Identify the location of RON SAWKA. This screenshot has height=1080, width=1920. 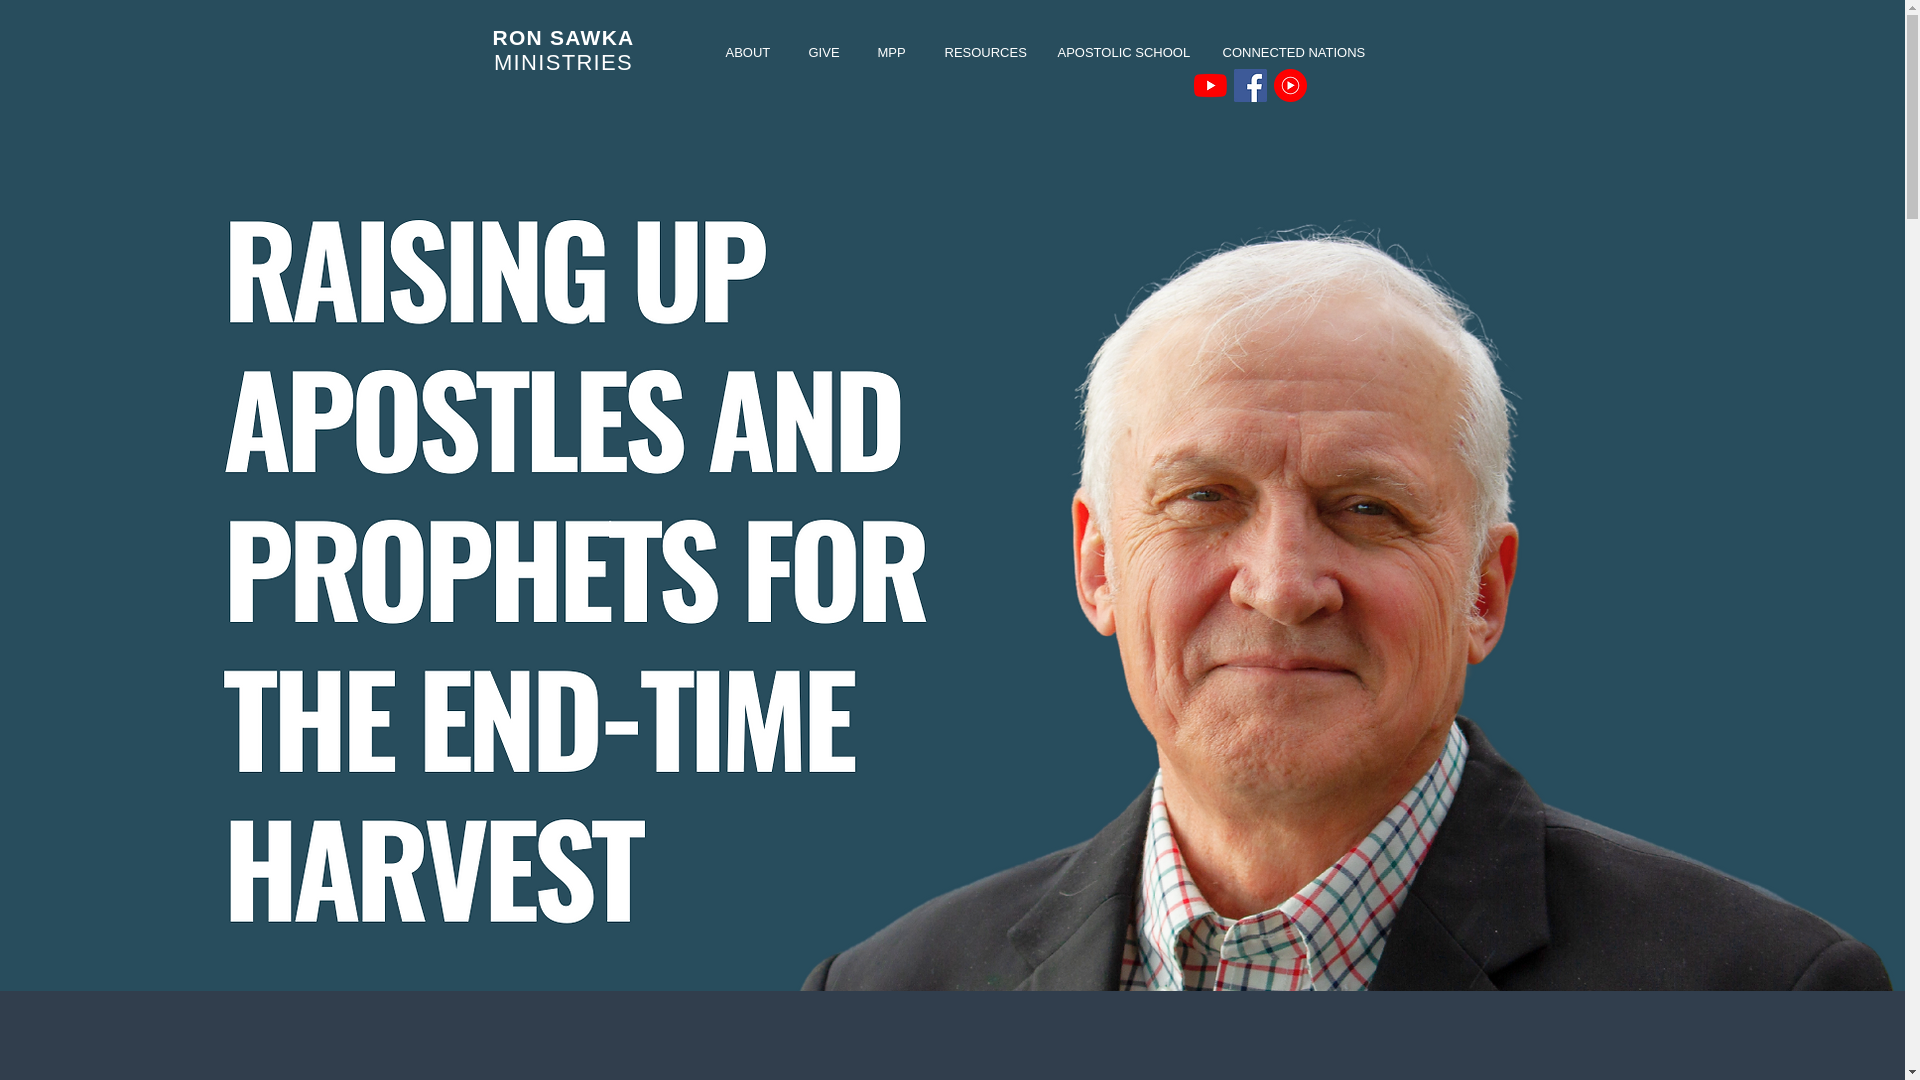
(562, 36).